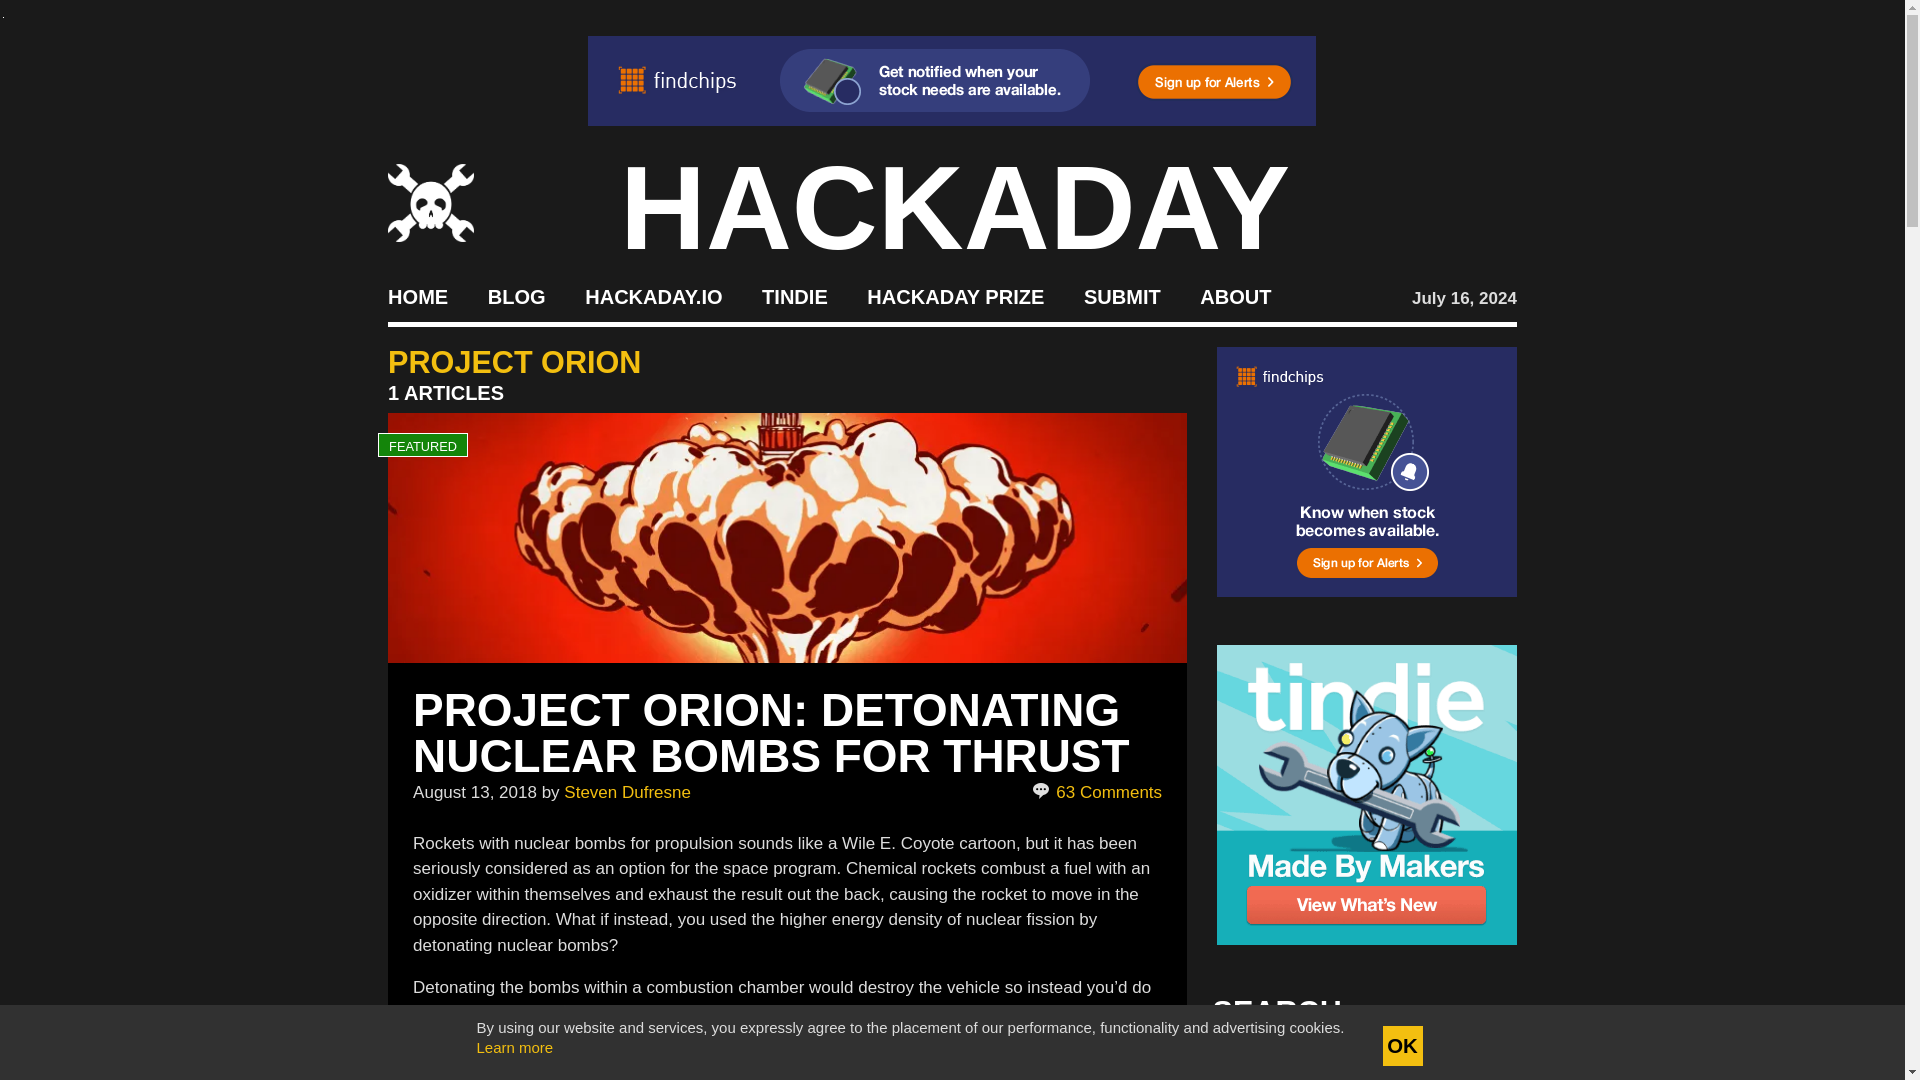 This screenshot has height=1080, width=1920. Describe the element at coordinates (956, 296) in the screenshot. I see `Build Something that Matters` at that location.